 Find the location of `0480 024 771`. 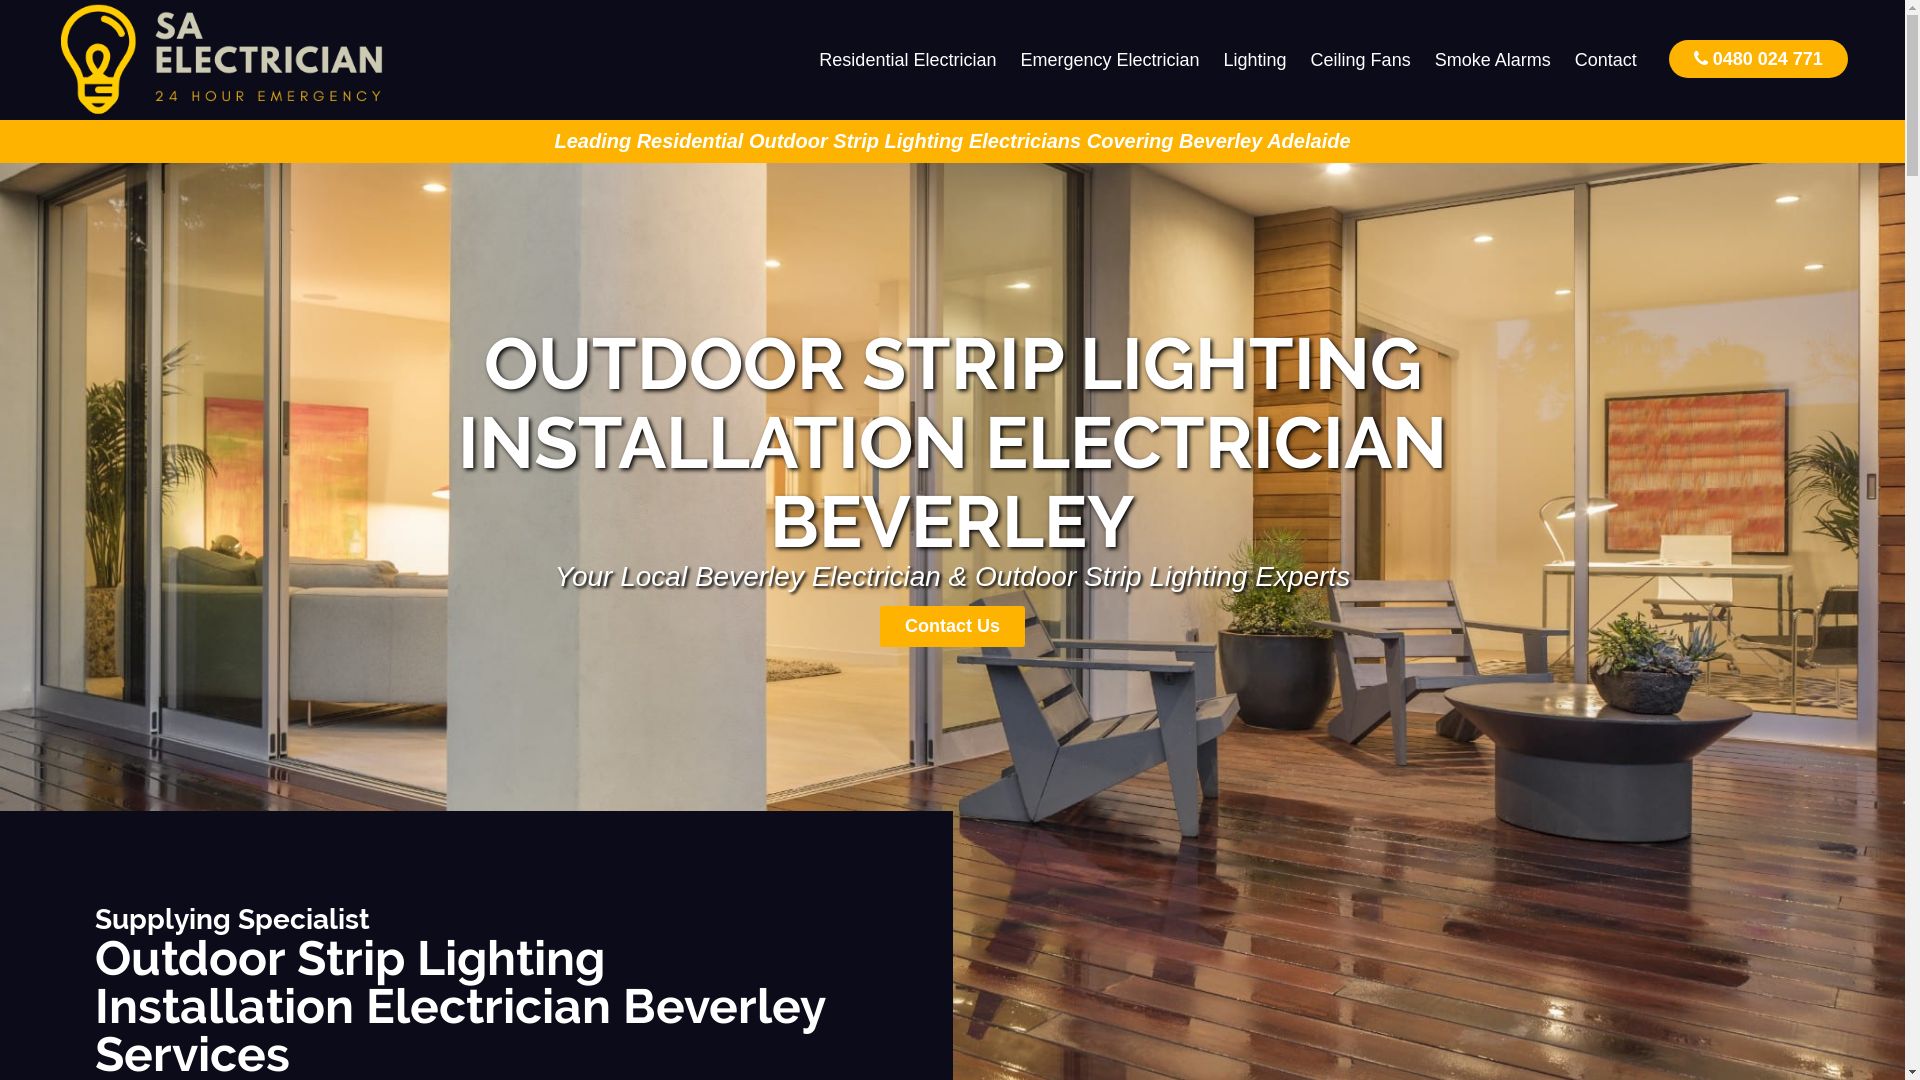

0480 024 771 is located at coordinates (1758, 58).